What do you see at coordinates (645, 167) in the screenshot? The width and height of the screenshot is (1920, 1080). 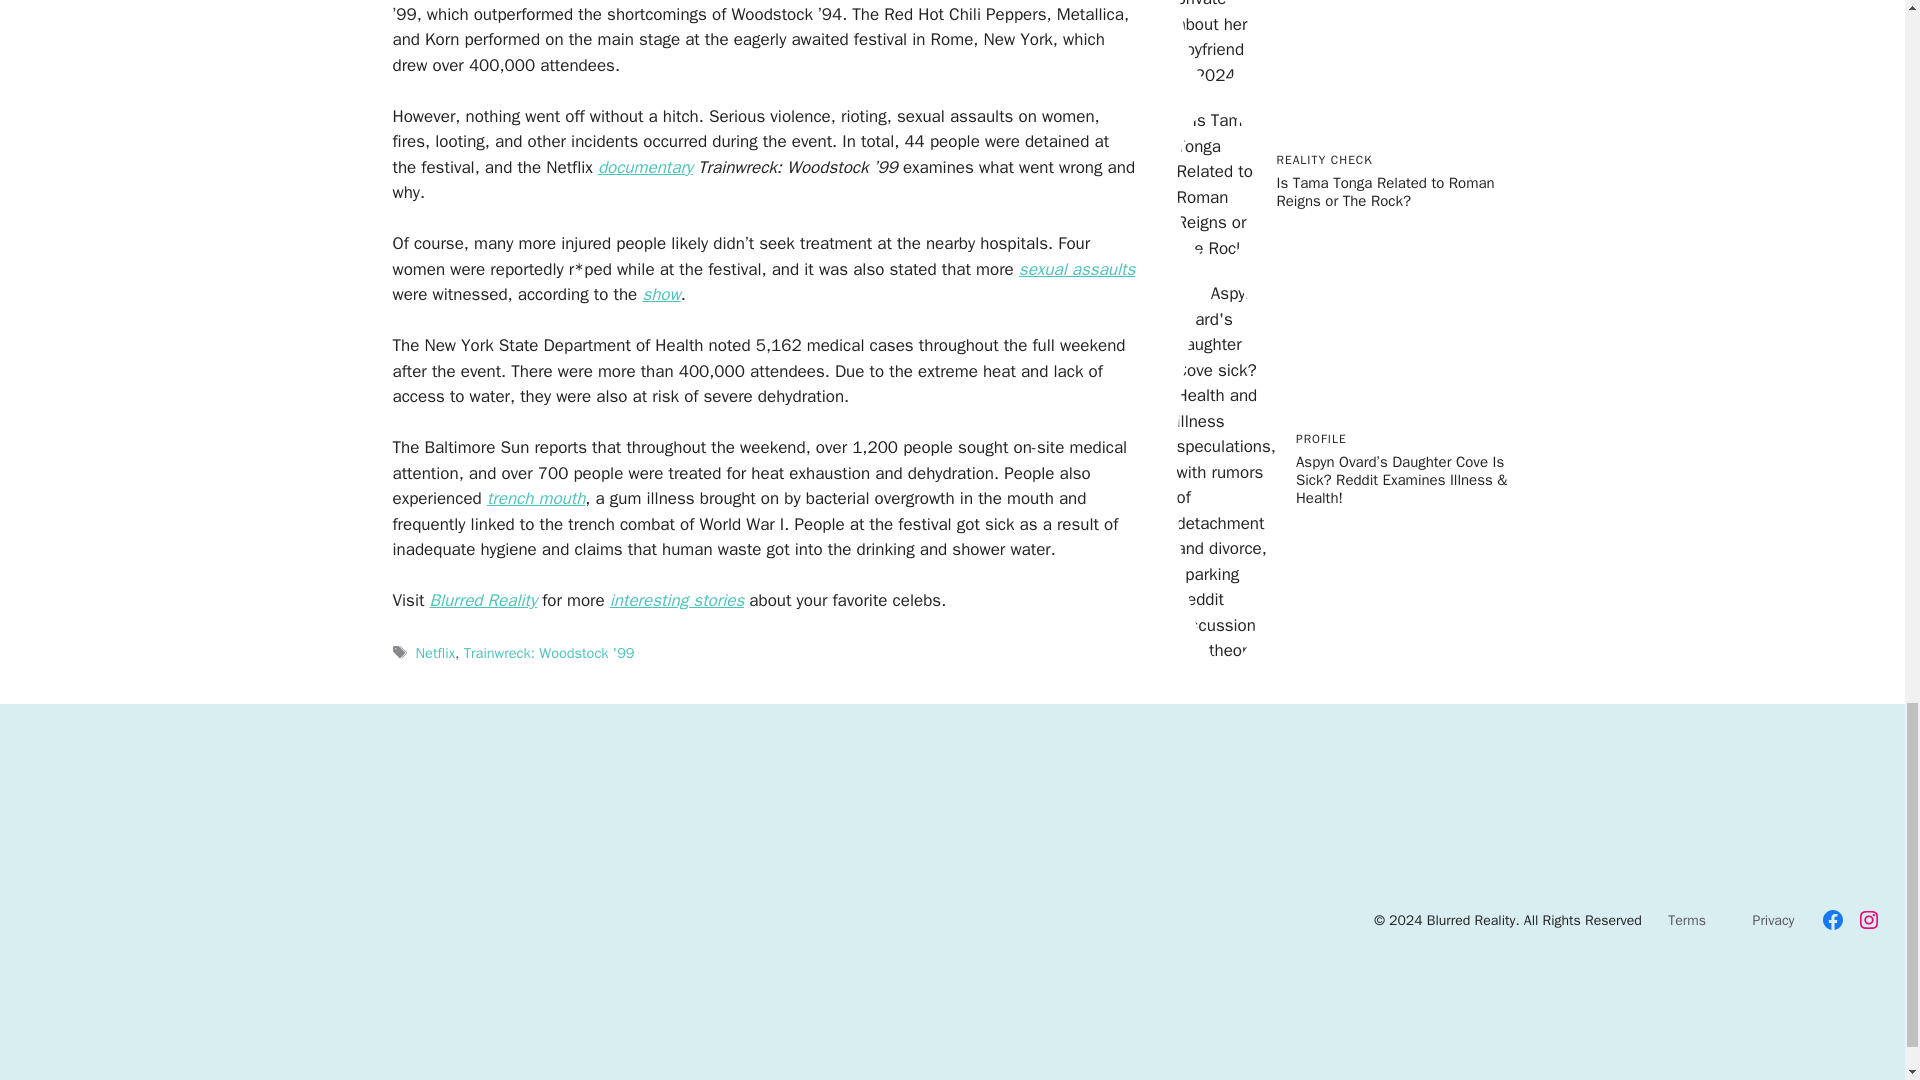 I see `documentary` at bounding box center [645, 167].